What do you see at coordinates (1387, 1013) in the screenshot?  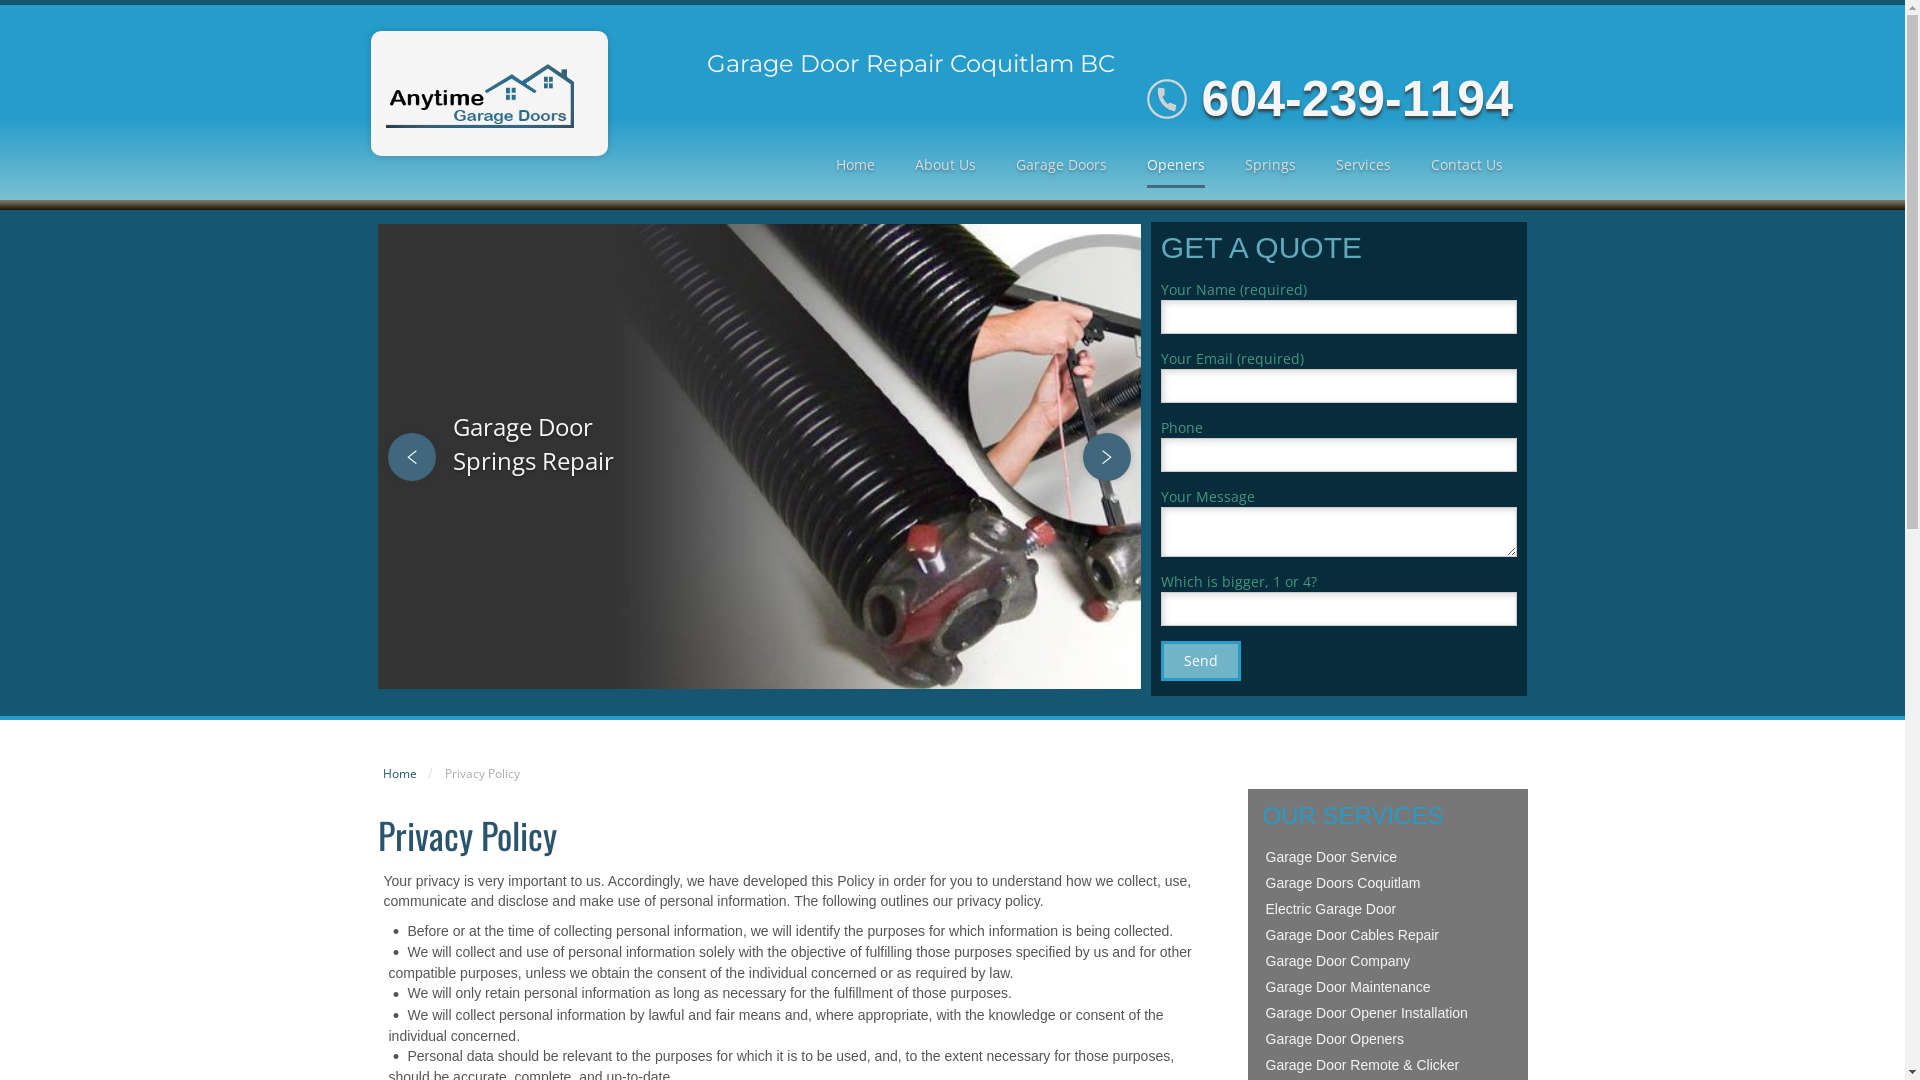 I see `Garage Door Opener Installation` at bounding box center [1387, 1013].